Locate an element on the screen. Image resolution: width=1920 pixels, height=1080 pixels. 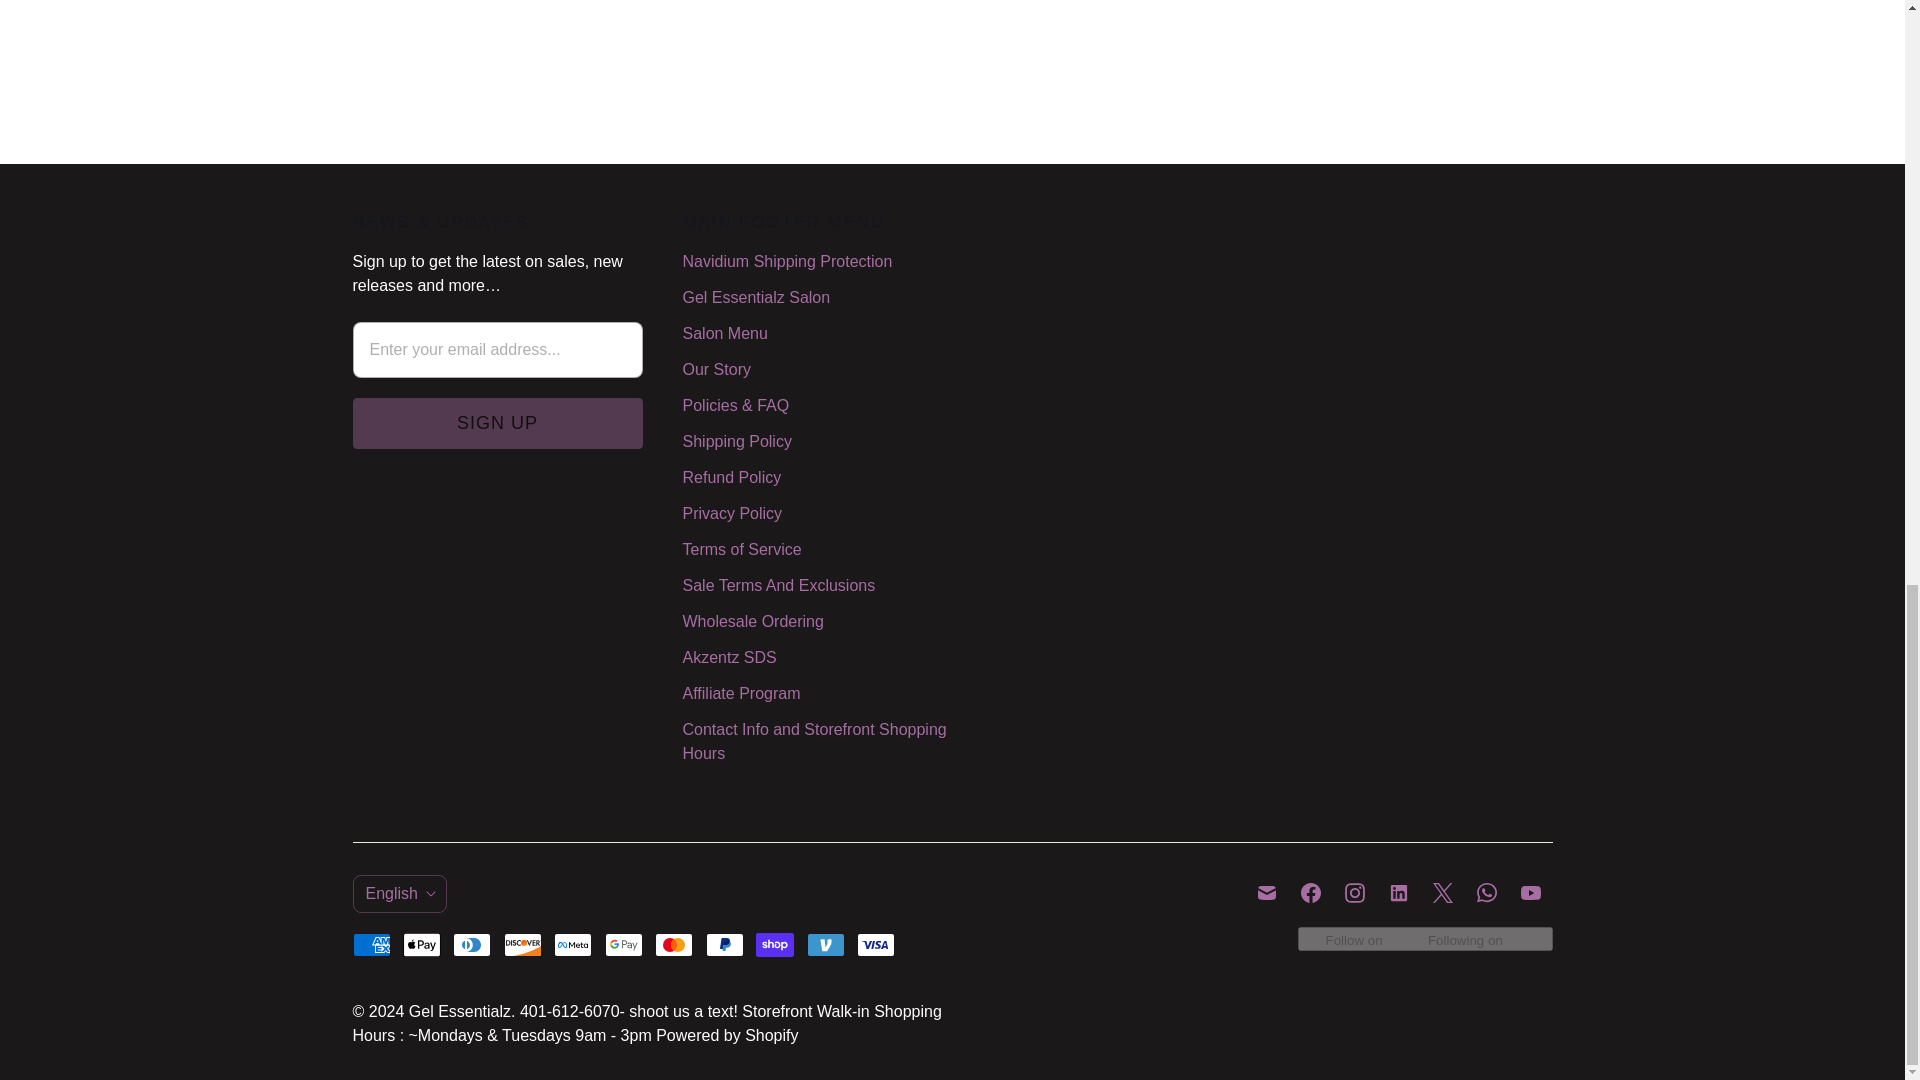
Apple Pay is located at coordinates (422, 944).